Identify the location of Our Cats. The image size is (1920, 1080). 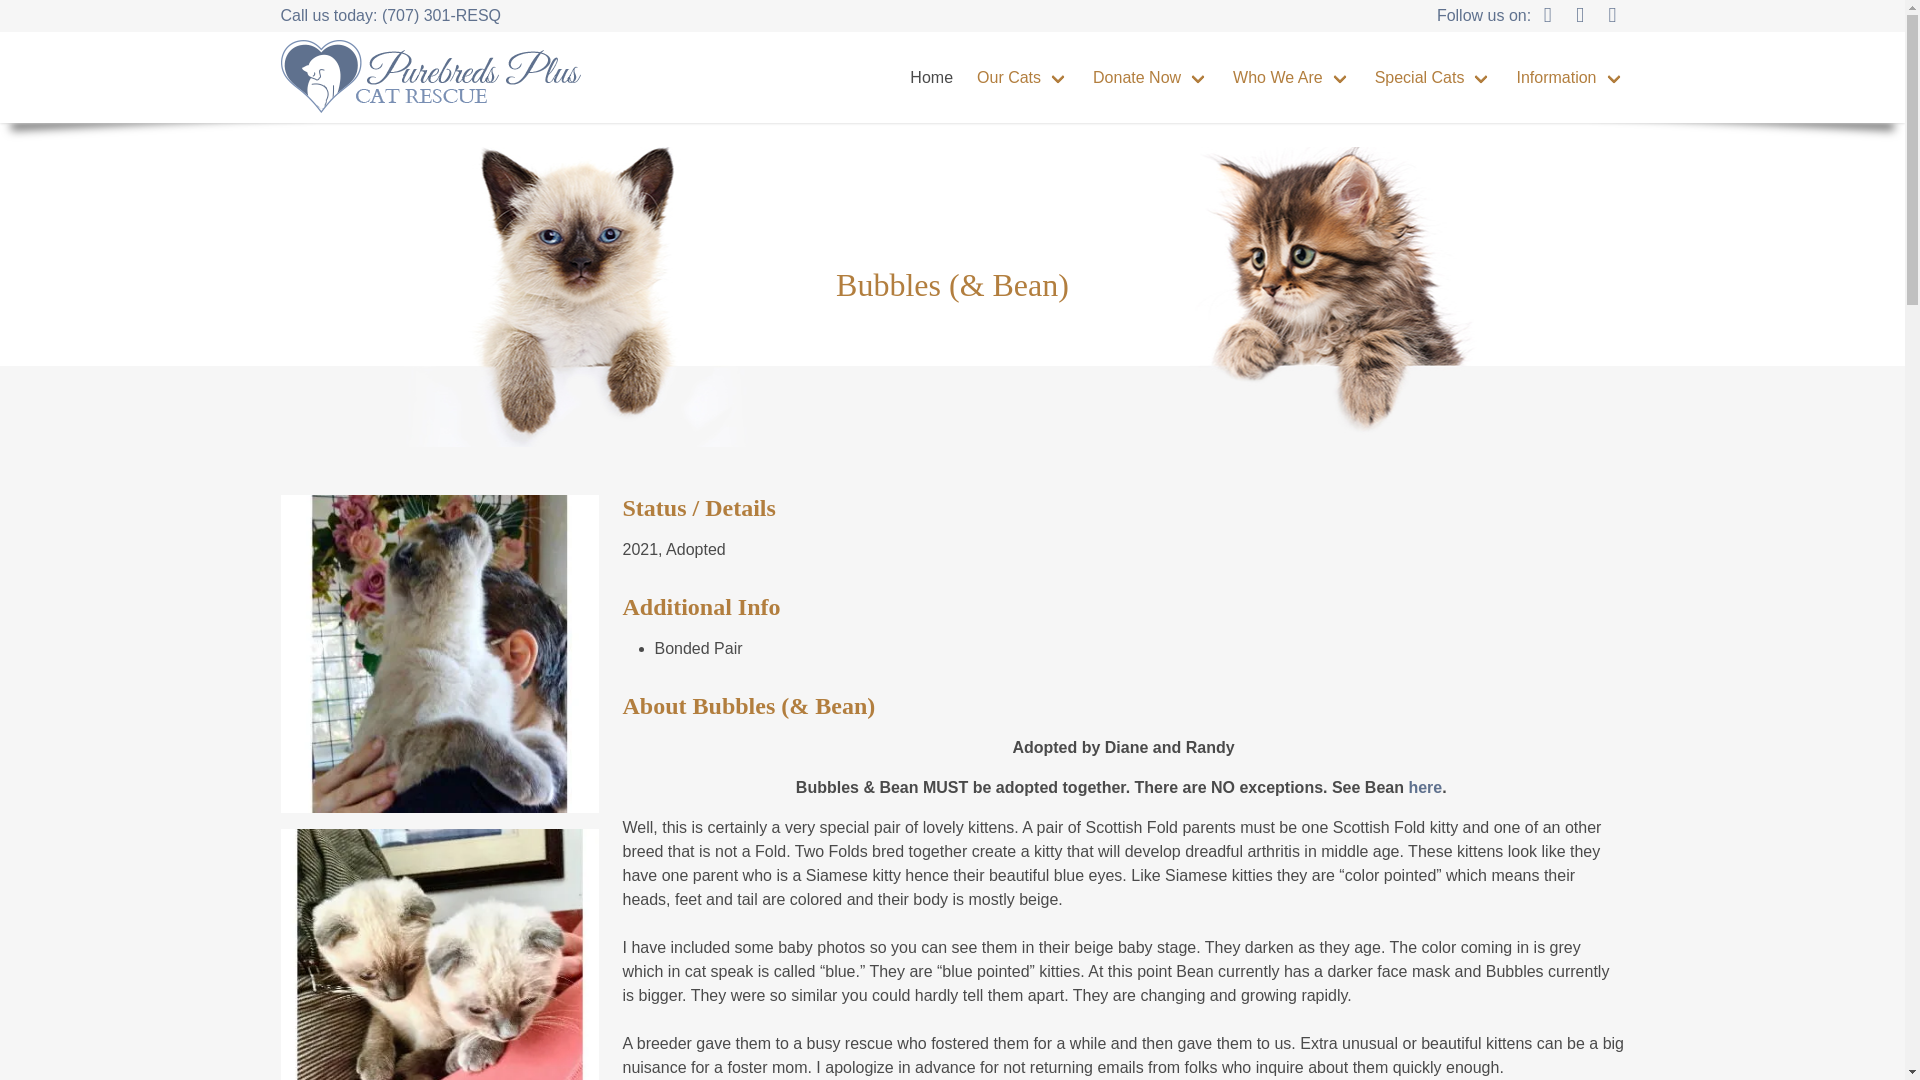
(1022, 78).